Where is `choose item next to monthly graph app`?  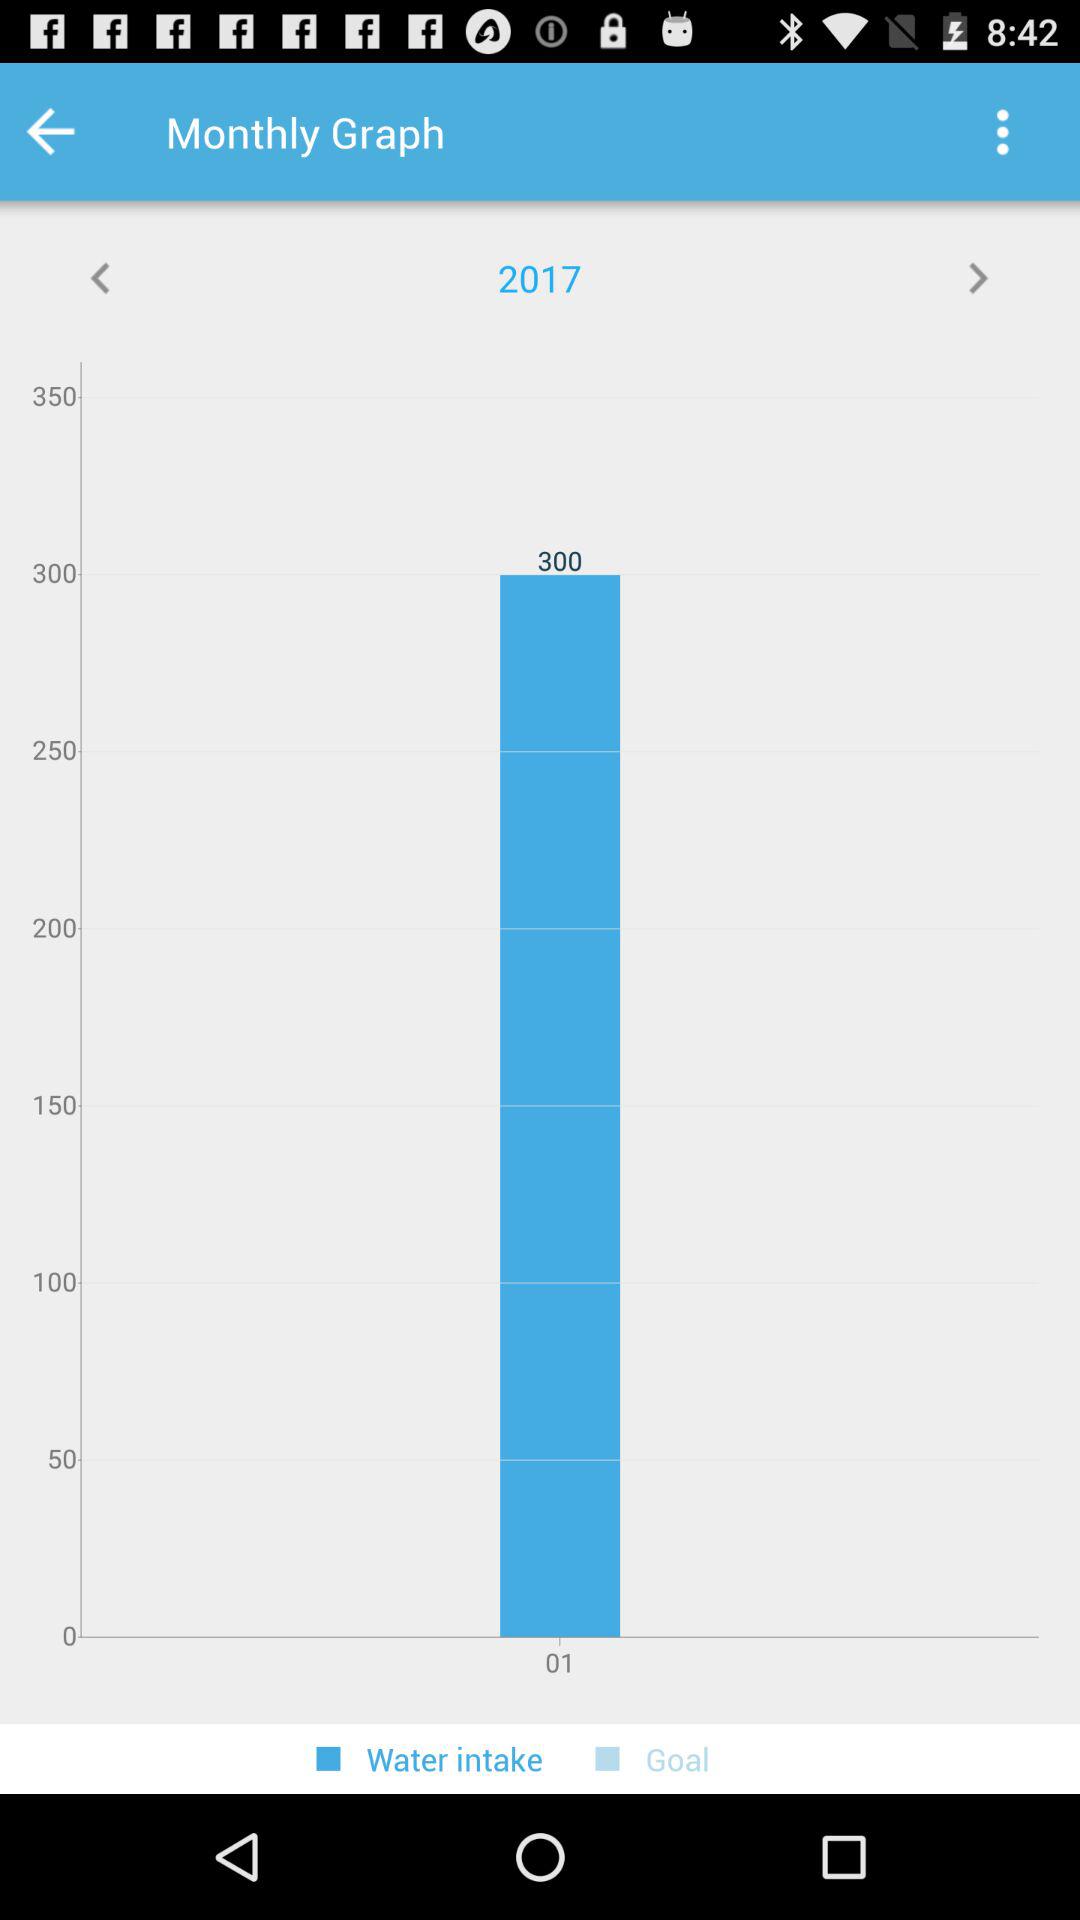
choose item next to monthly graph app is located at coordinates (78, 132).